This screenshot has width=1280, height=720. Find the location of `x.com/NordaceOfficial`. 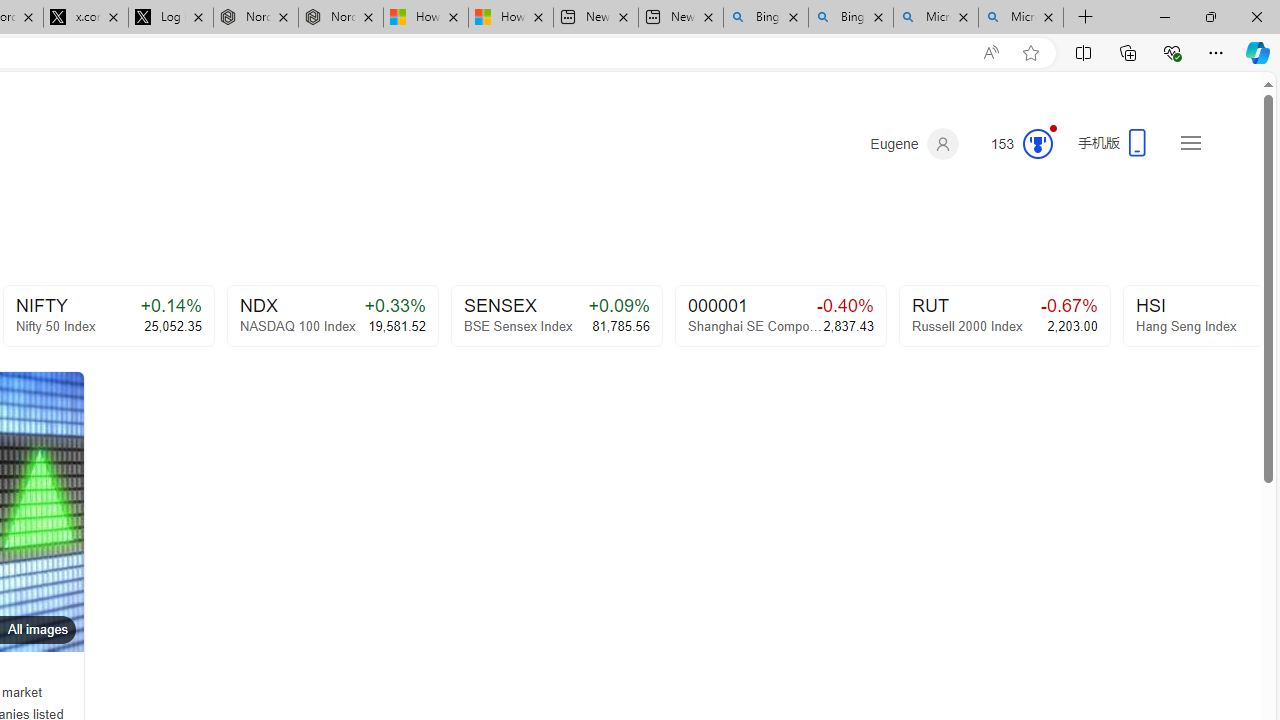

x.com/NordaceOfficial is located at coordinates (85, 18).